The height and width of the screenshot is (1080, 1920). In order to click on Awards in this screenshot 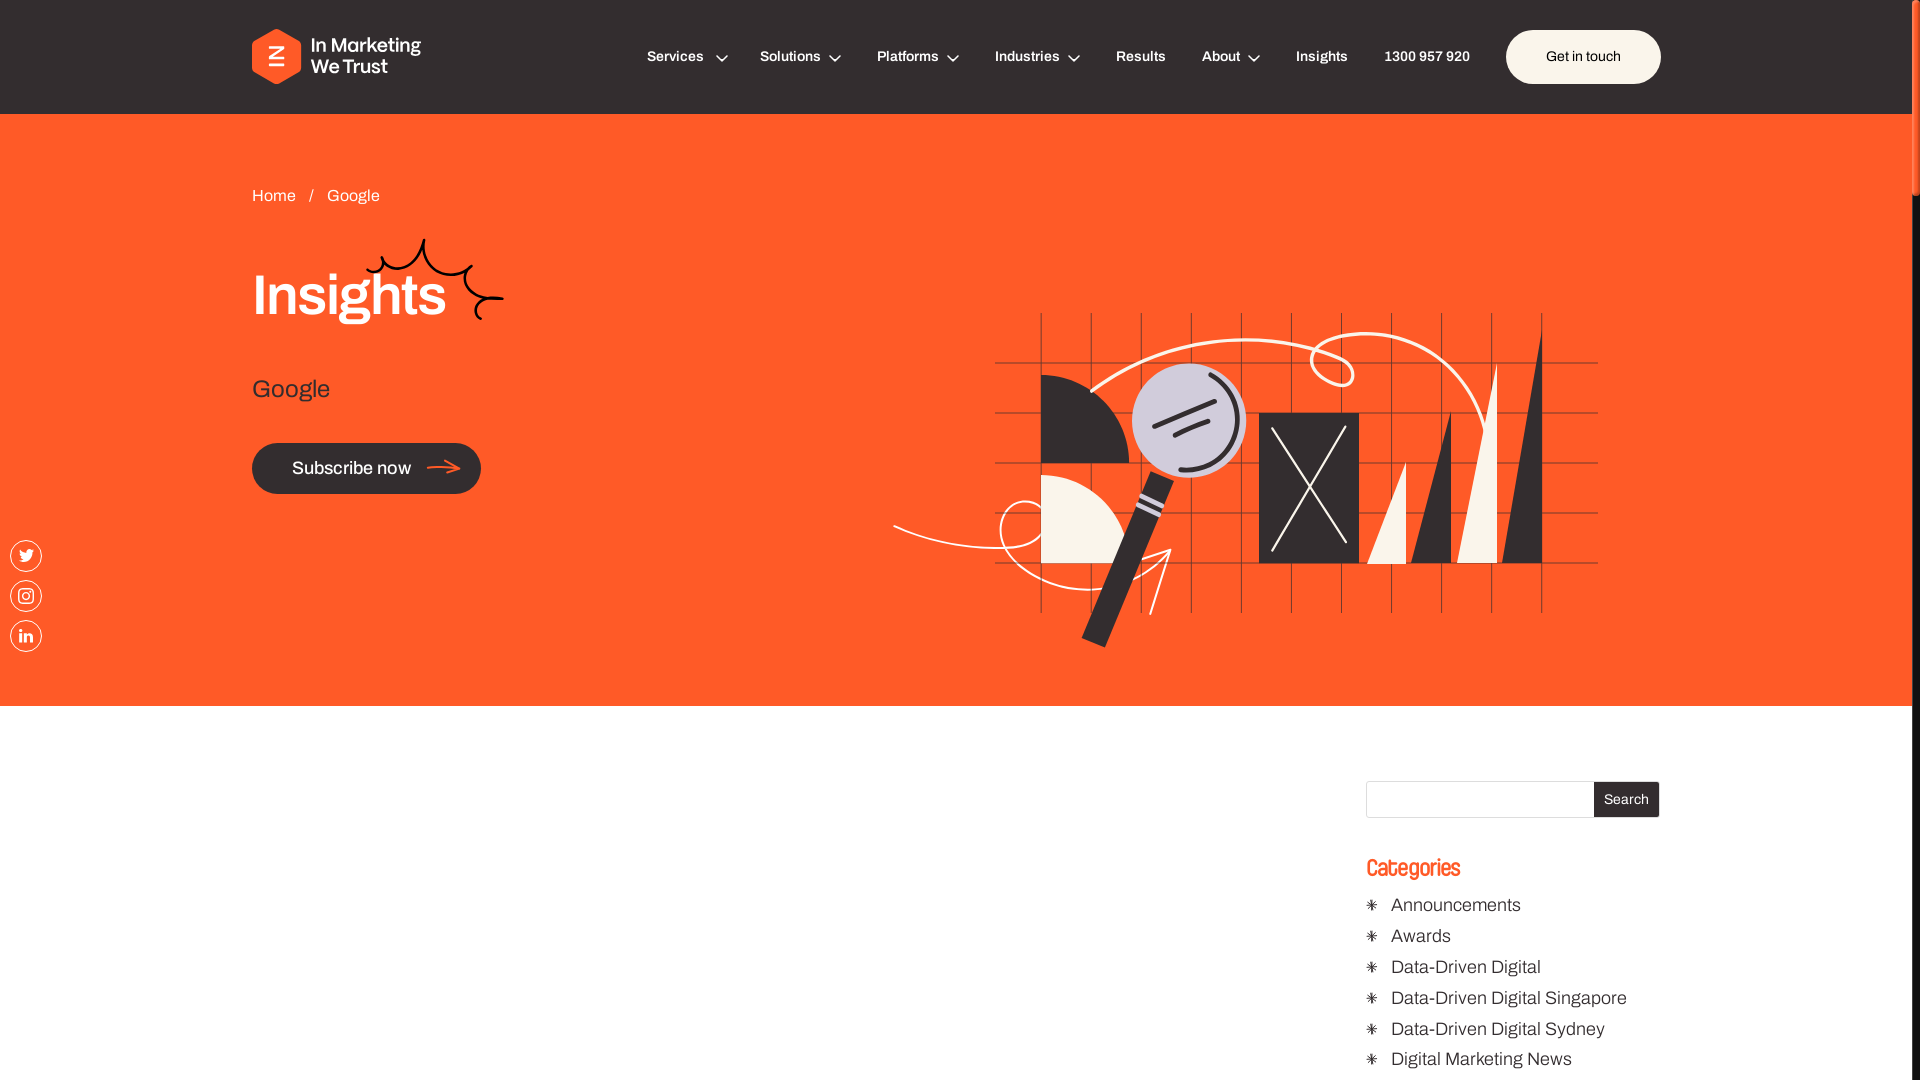, I will do `click(1421, 936)`.